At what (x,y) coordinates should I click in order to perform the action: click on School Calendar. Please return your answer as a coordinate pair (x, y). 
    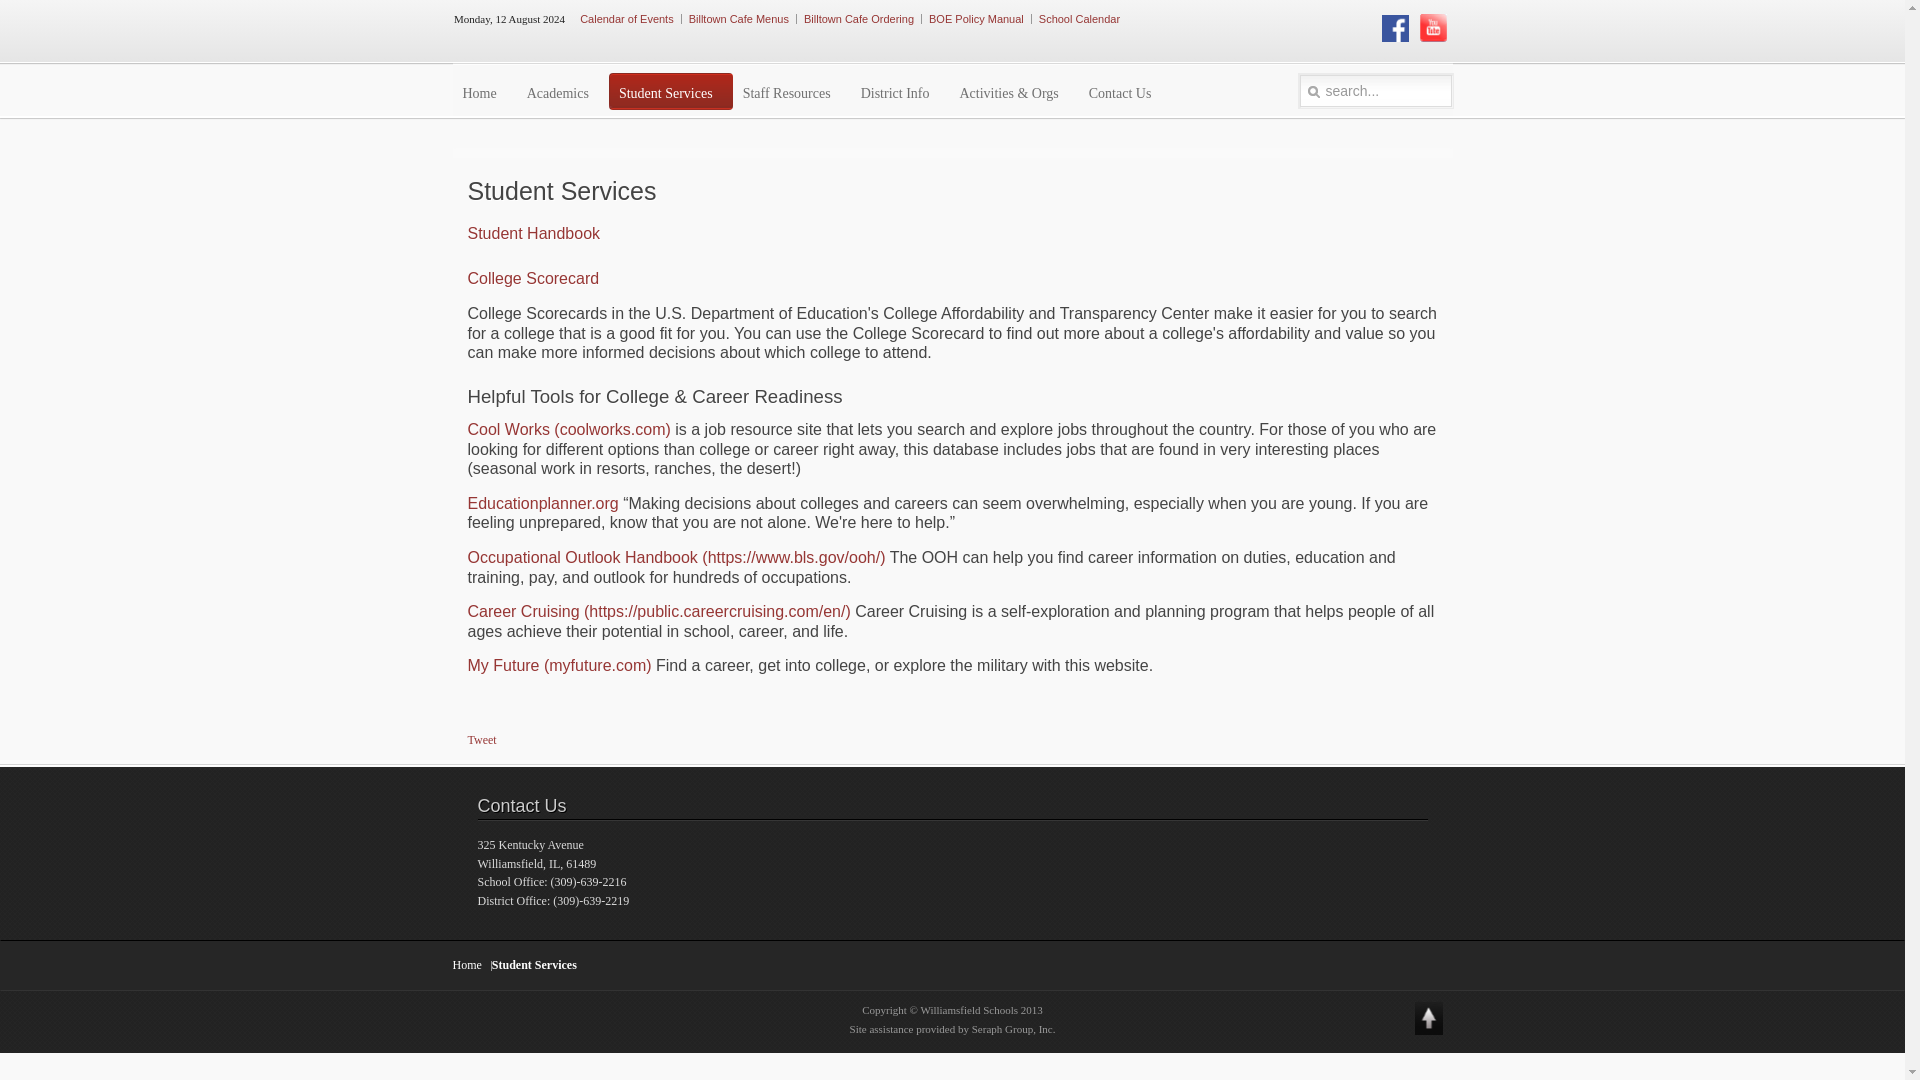
    Looking at the image, I should click on (1078, 19).